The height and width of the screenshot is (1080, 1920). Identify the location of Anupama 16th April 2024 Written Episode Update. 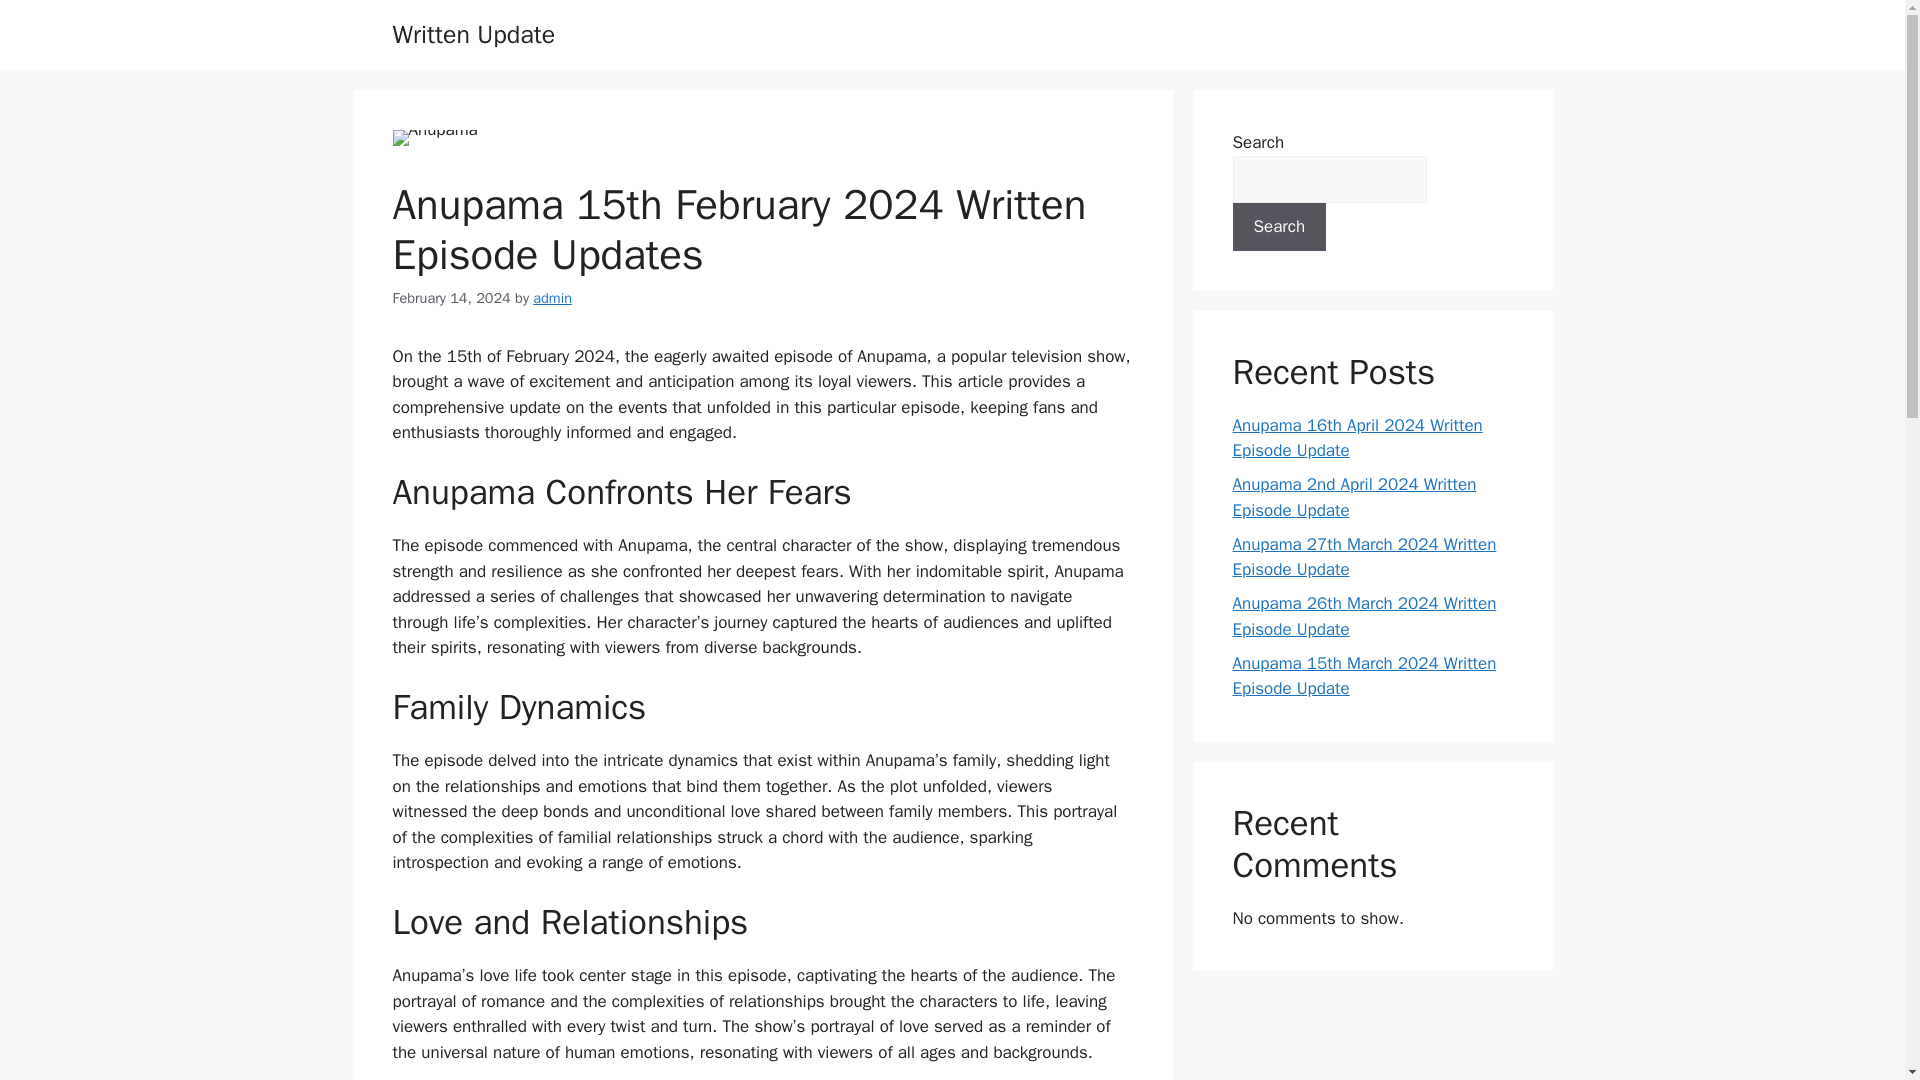
(1357, 437).